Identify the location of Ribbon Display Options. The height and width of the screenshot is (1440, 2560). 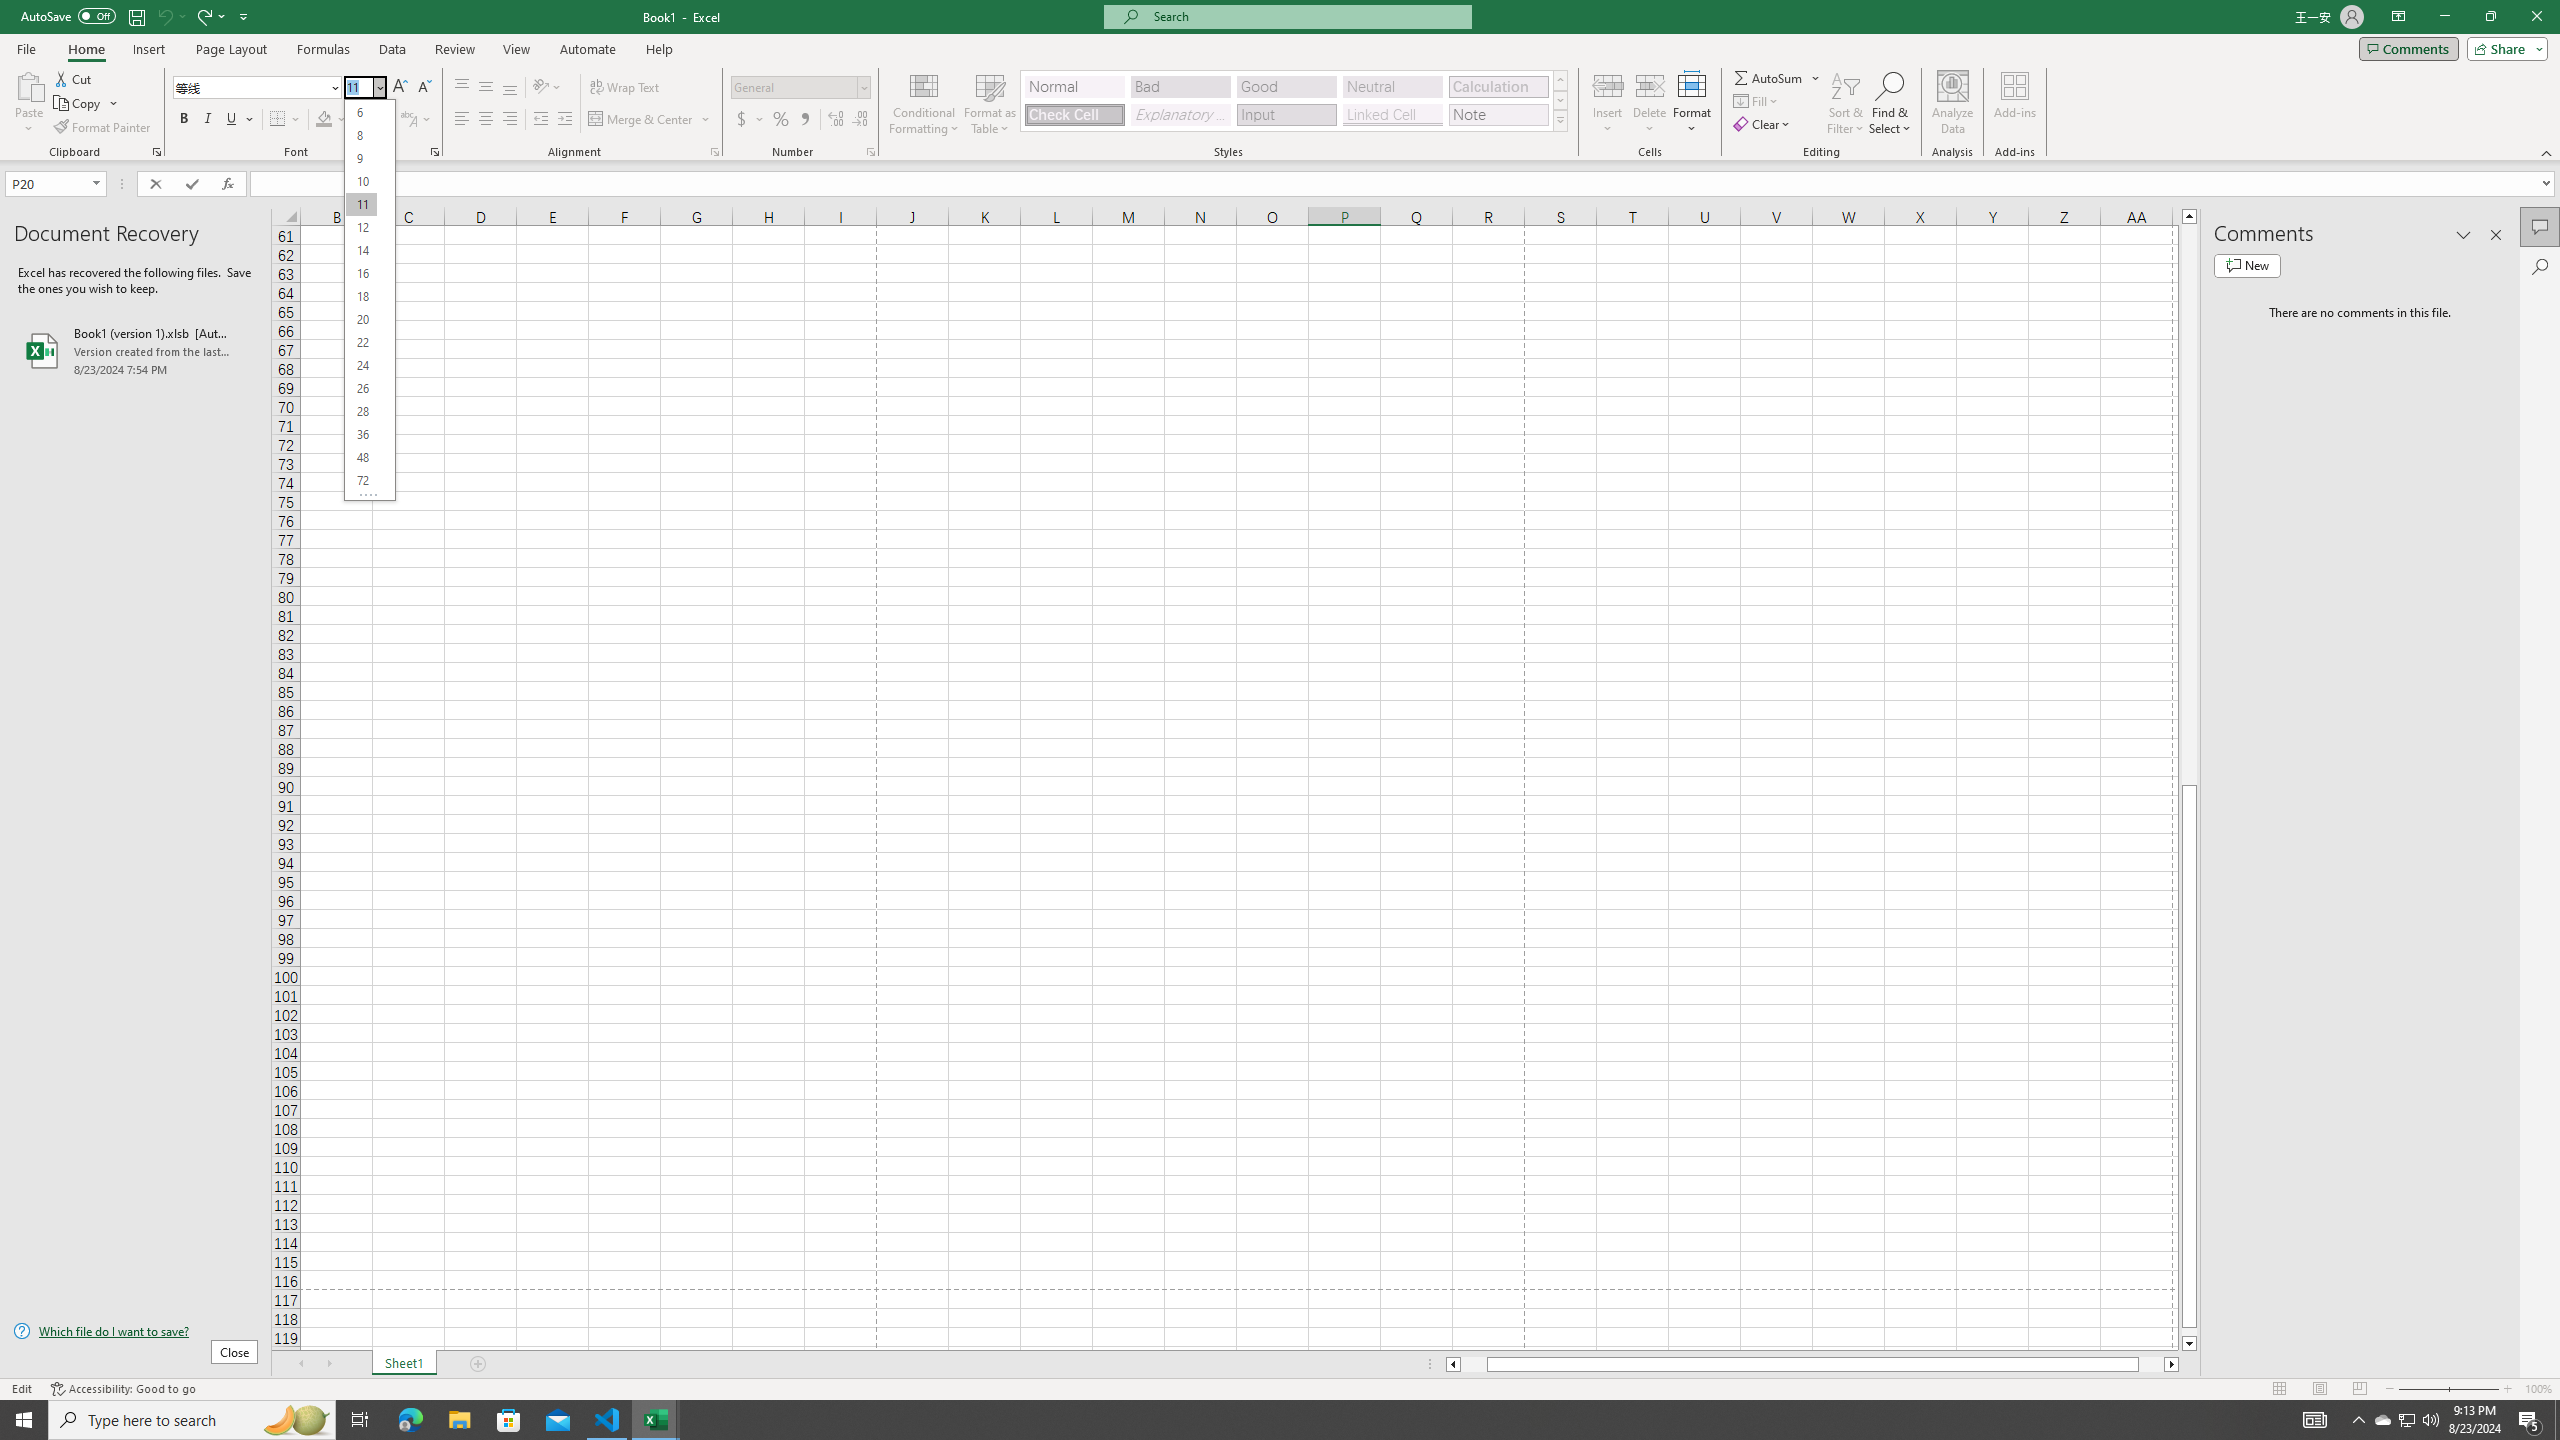
(2398, 17).